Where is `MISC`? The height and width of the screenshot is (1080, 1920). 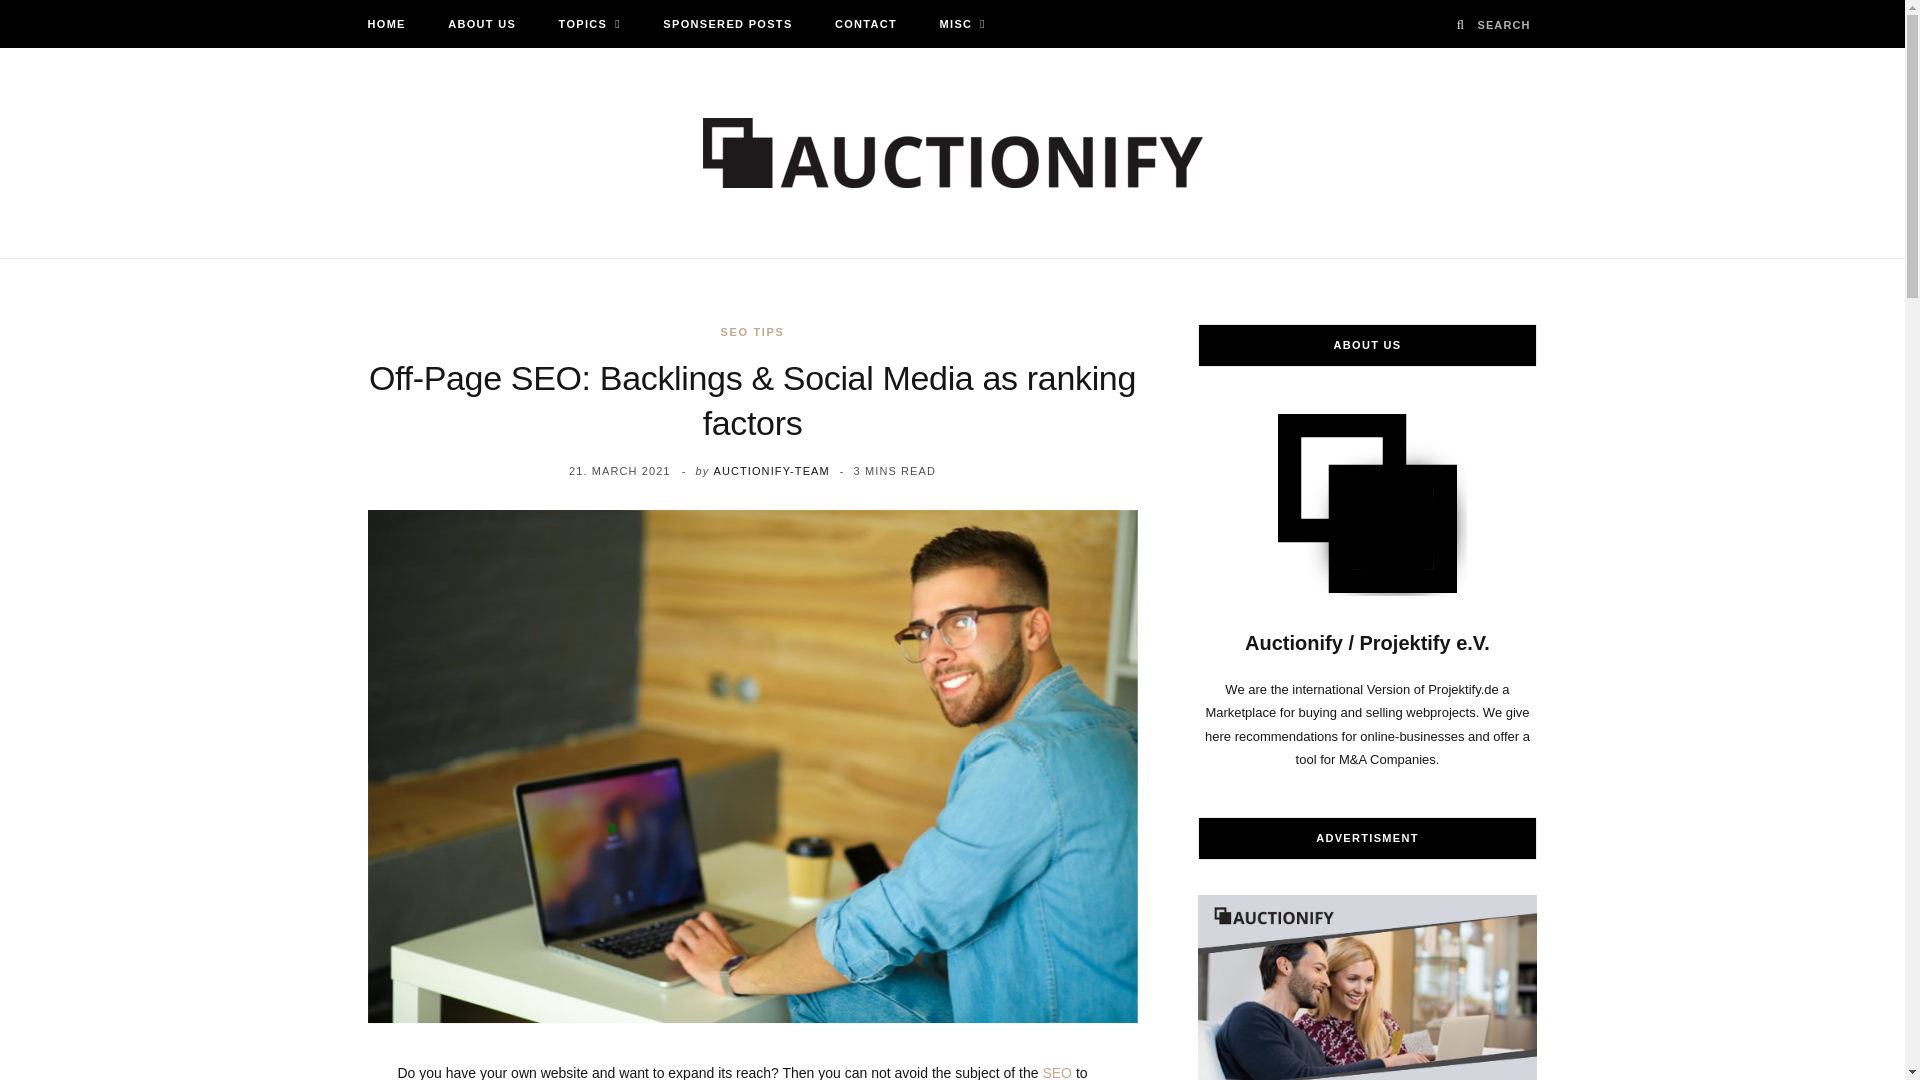
MISC is located at coordinates (962, 24).